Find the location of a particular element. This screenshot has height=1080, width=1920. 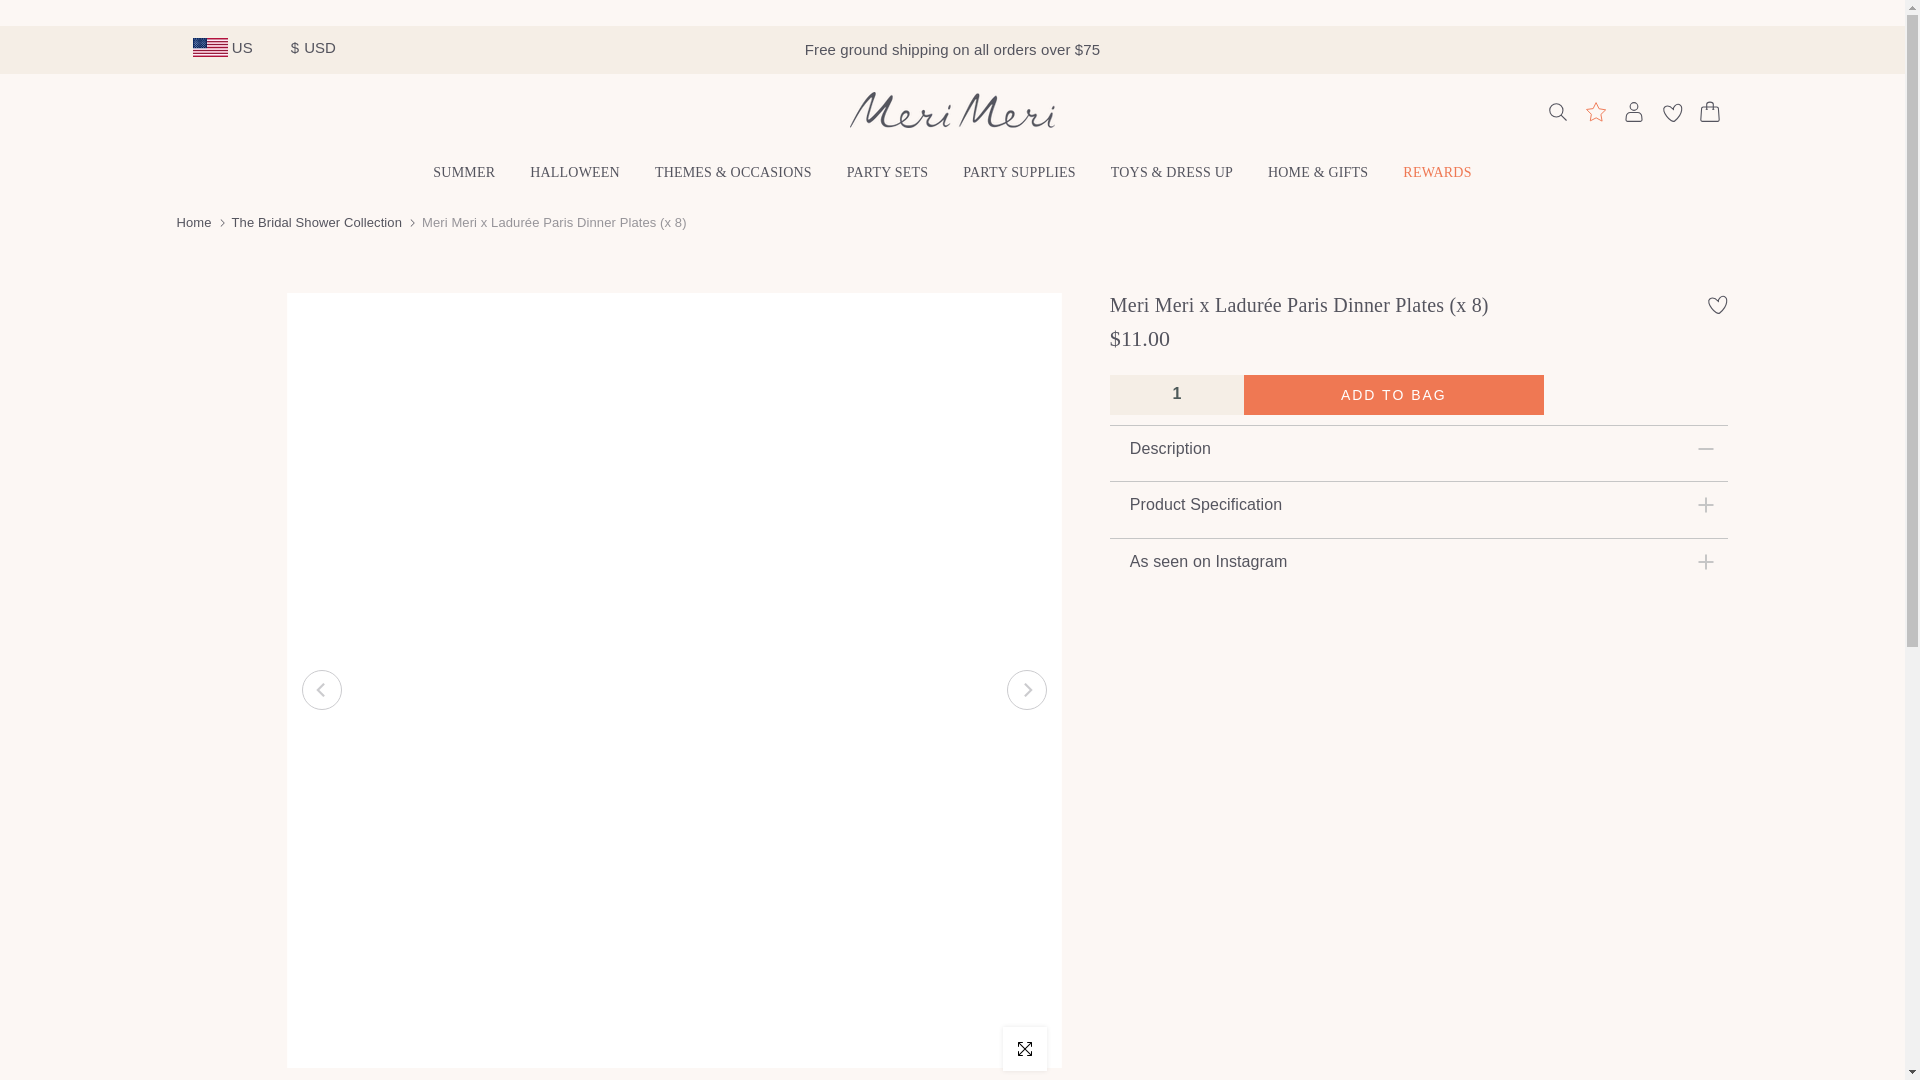

Home is located at coordinates (194, 222).